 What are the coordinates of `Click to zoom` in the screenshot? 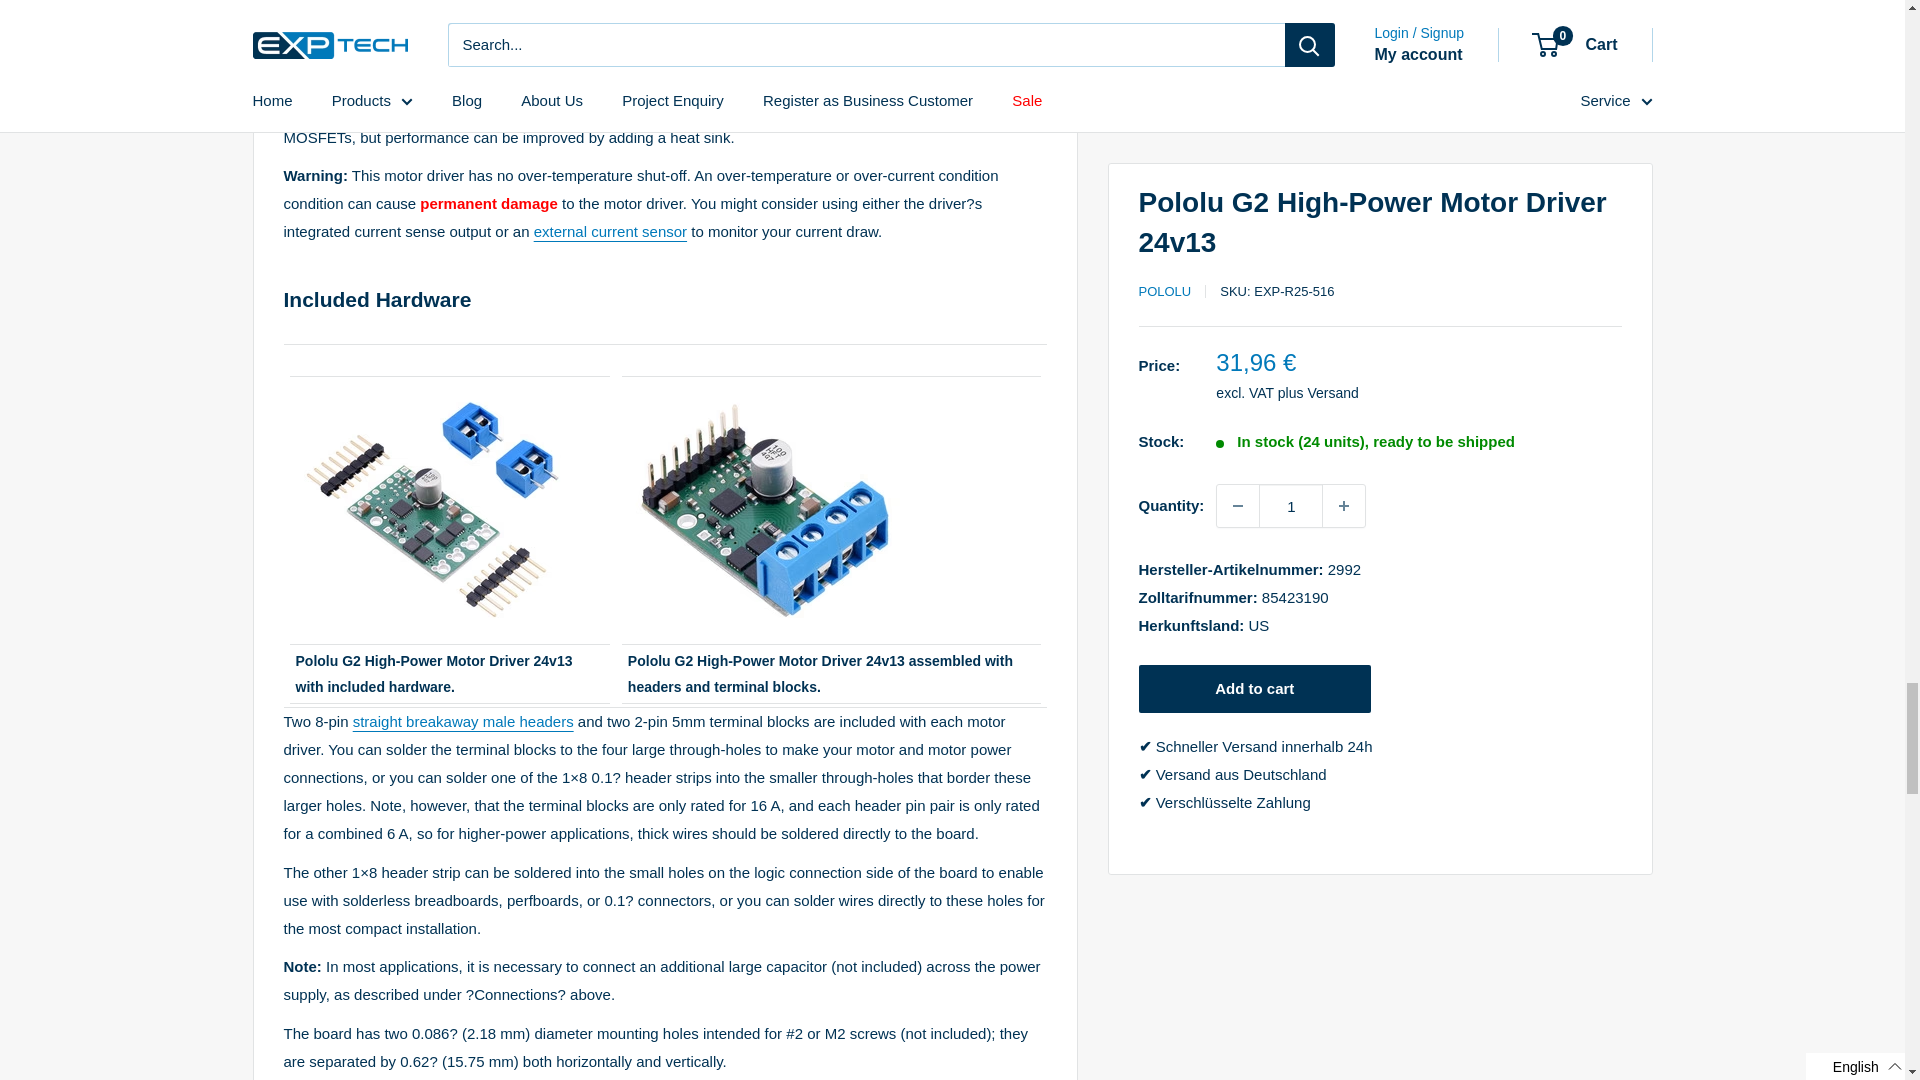 It's located at (432, 392).